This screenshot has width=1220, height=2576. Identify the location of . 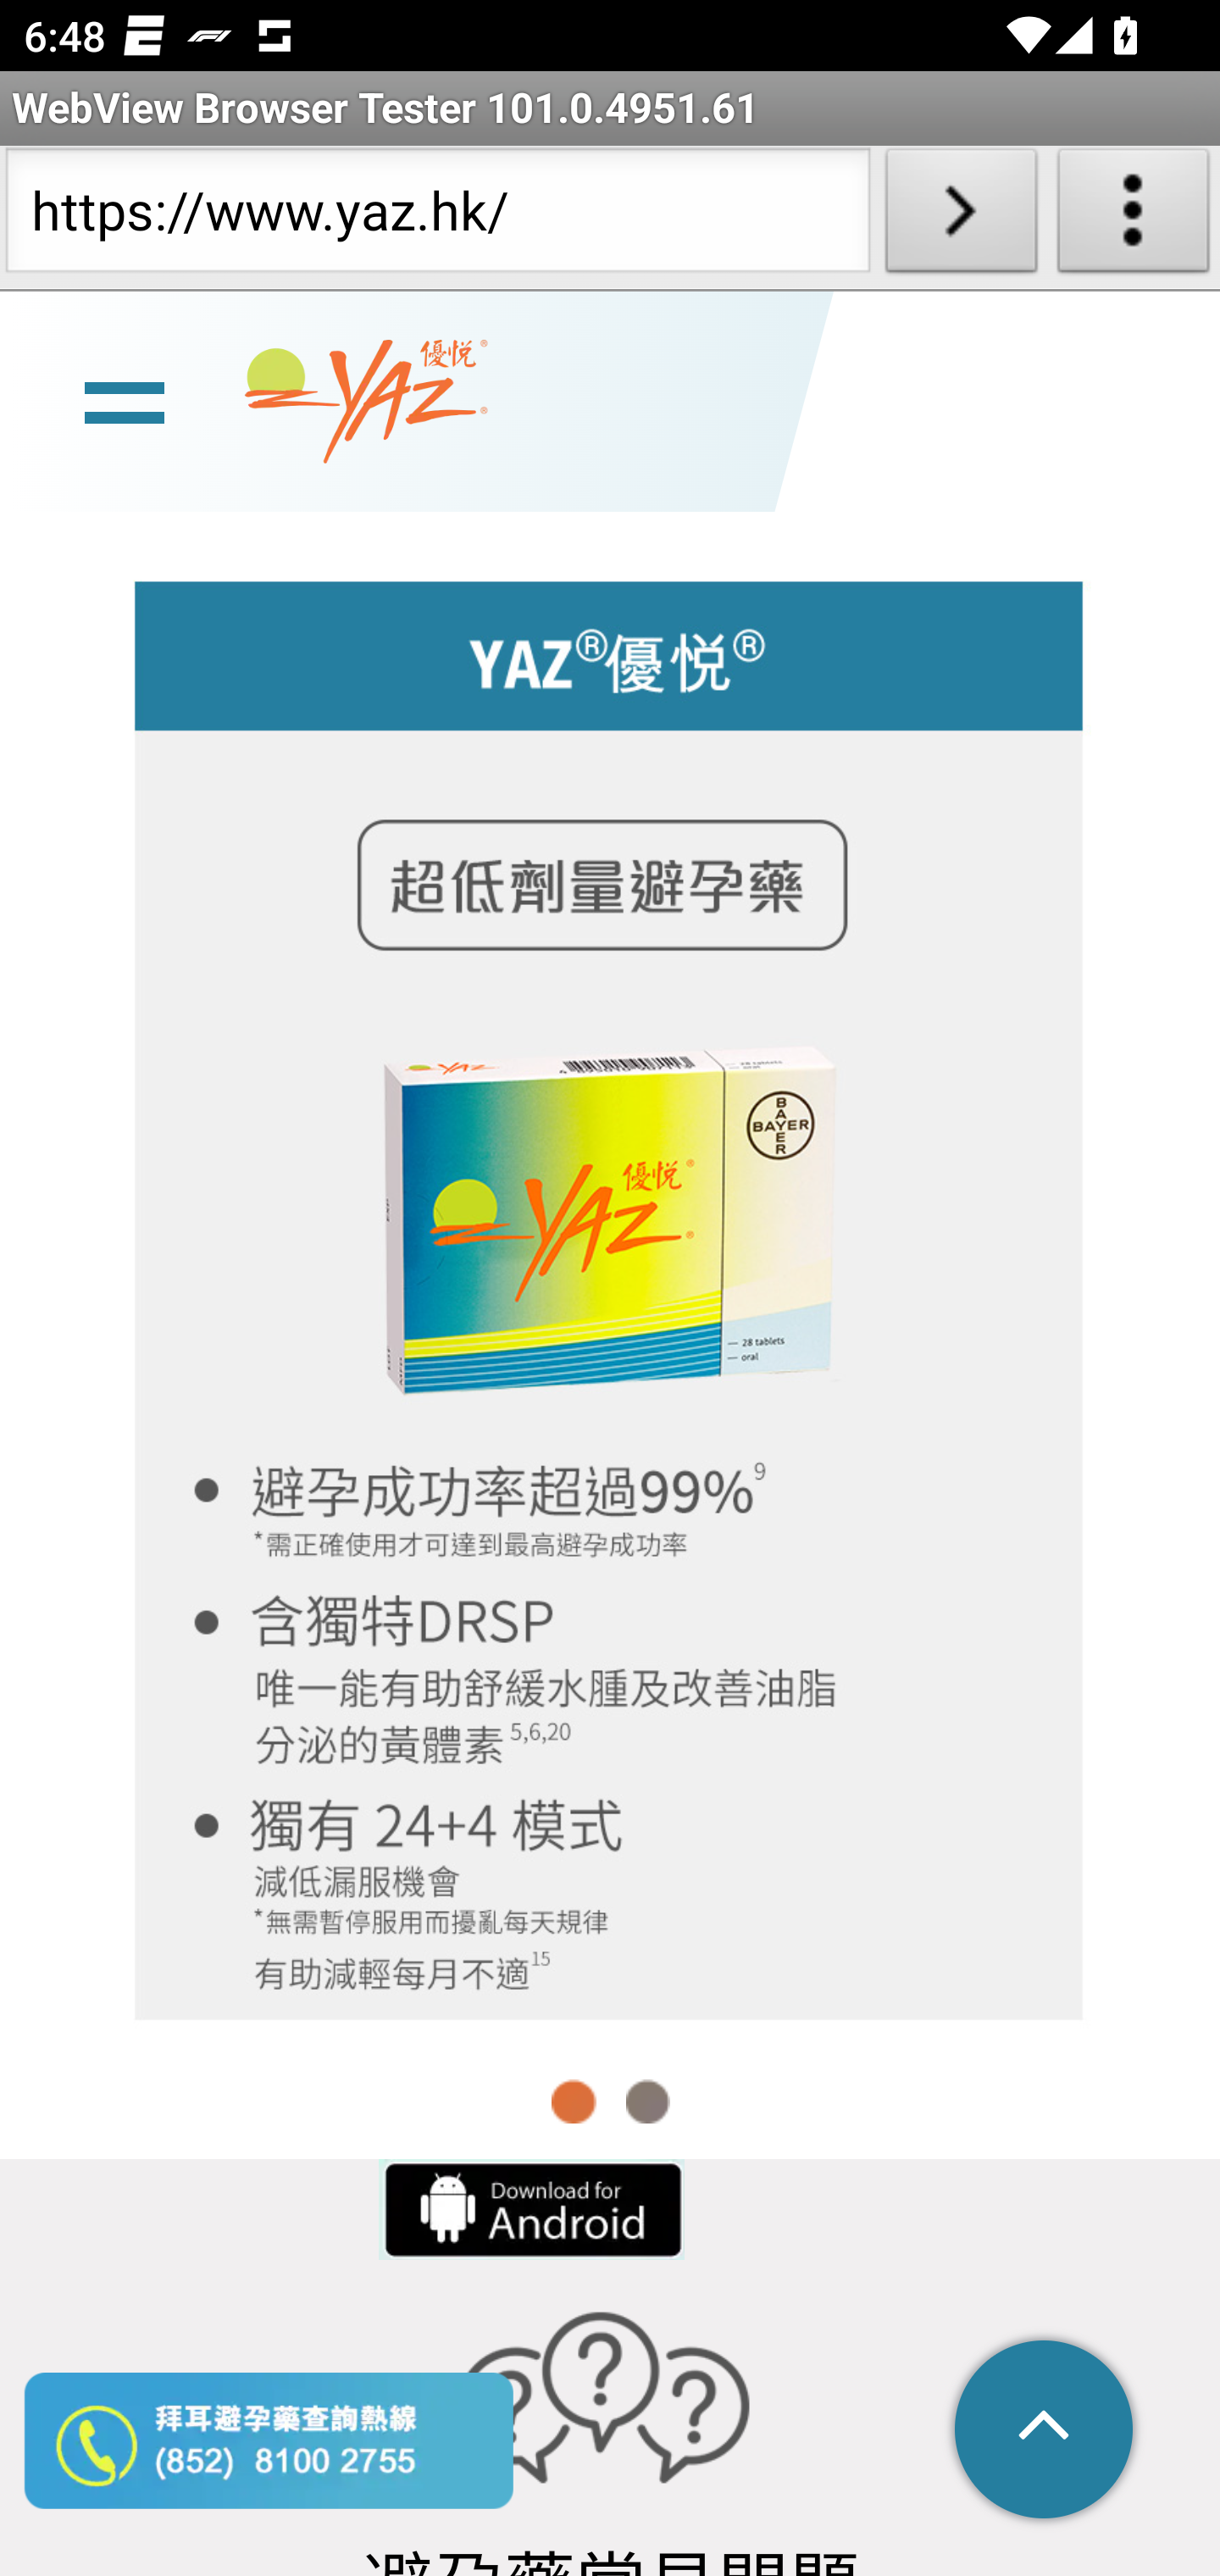
(1045, 2432).